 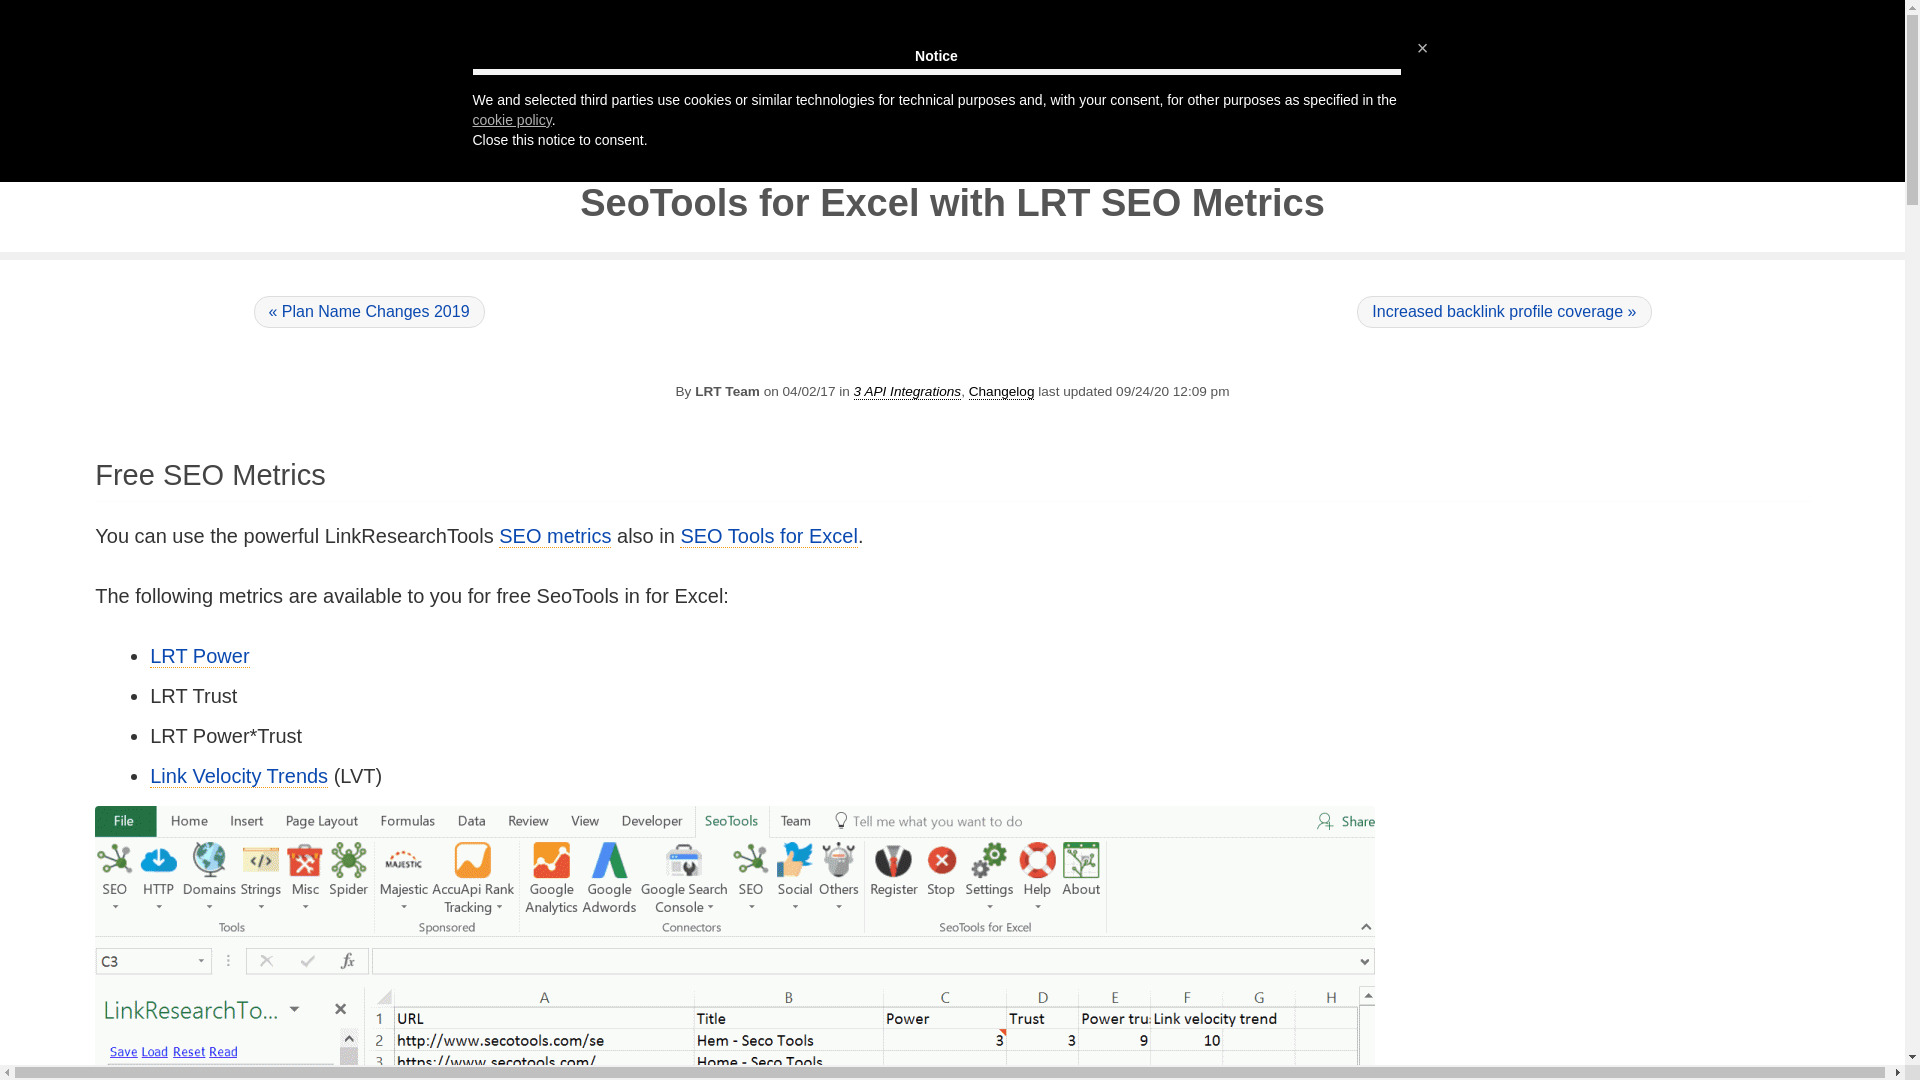 I want to click on Changelog, so click(x=890, y=68).